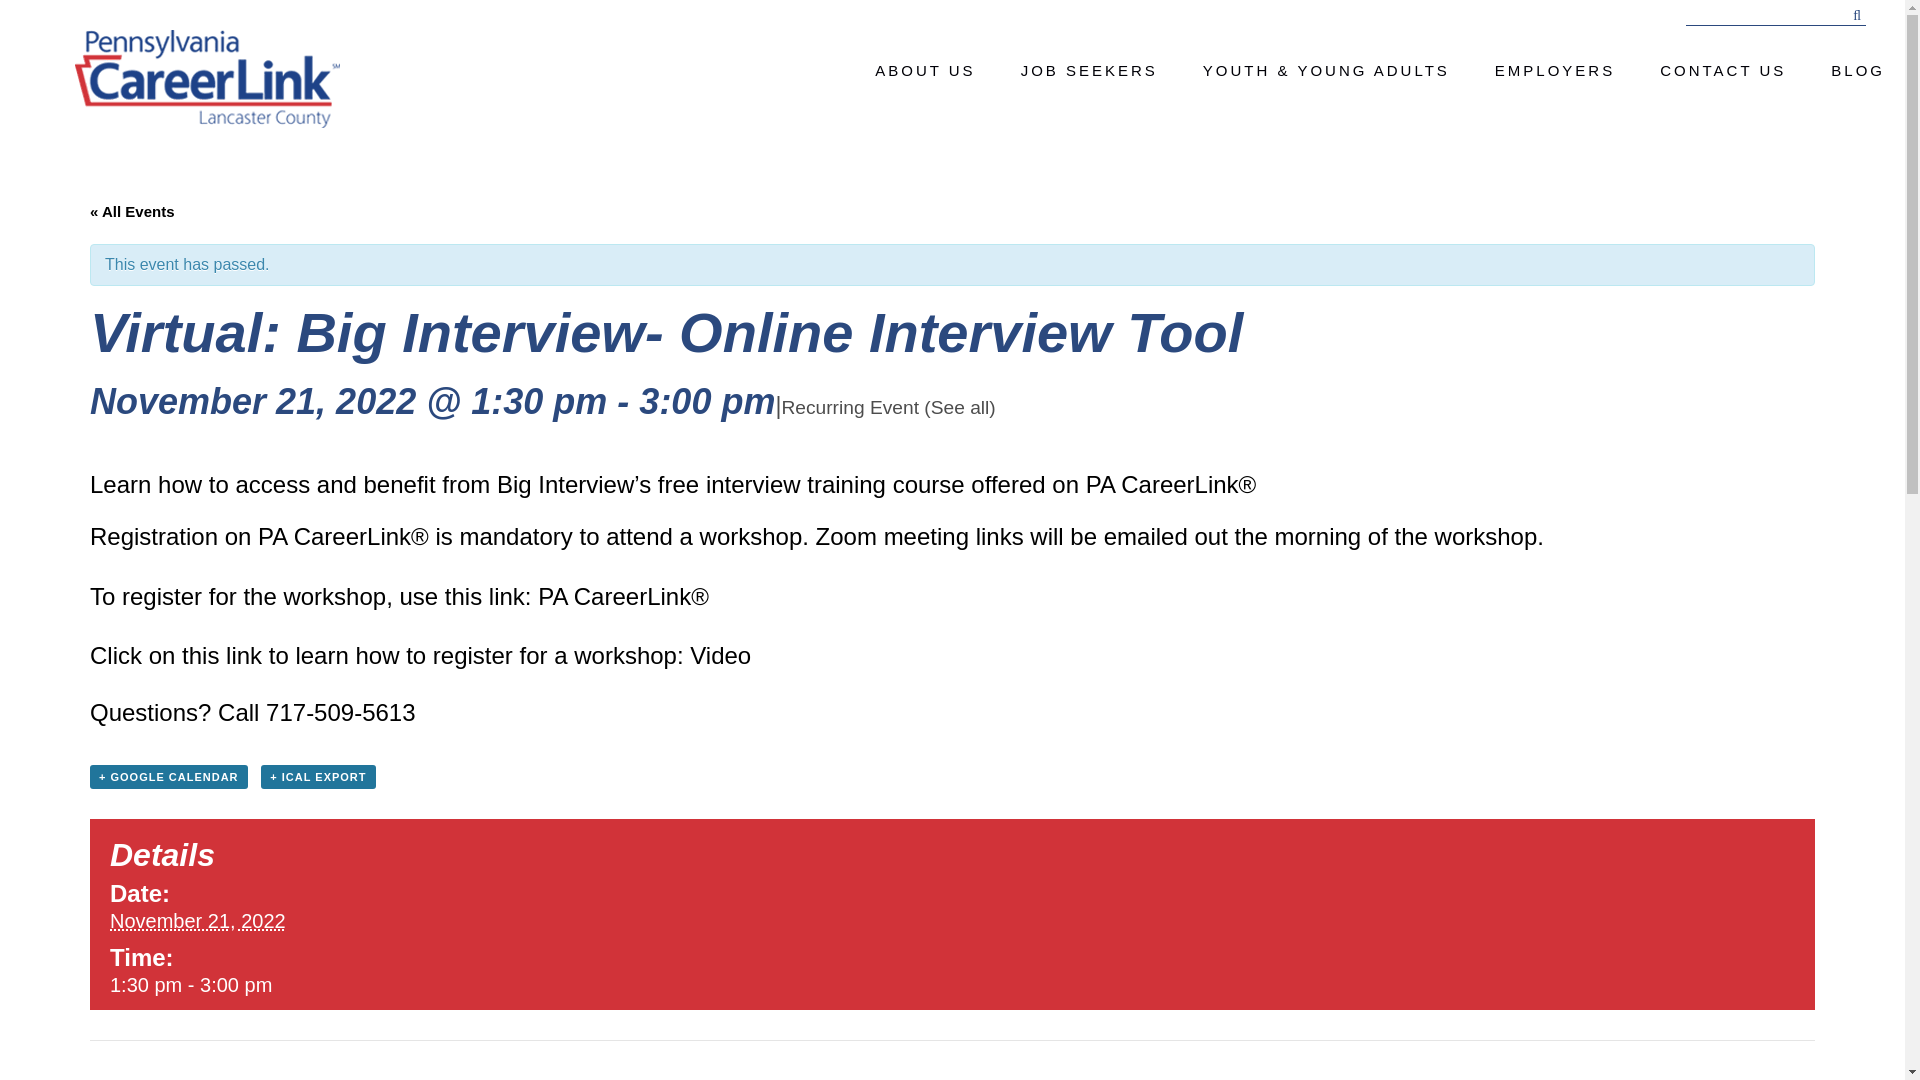 Image resolution: width=1920 pixels, height=1080 pixels. Describe the element at coordinates (1858, 70) in the screenshot. I see `BLOG` at that location.